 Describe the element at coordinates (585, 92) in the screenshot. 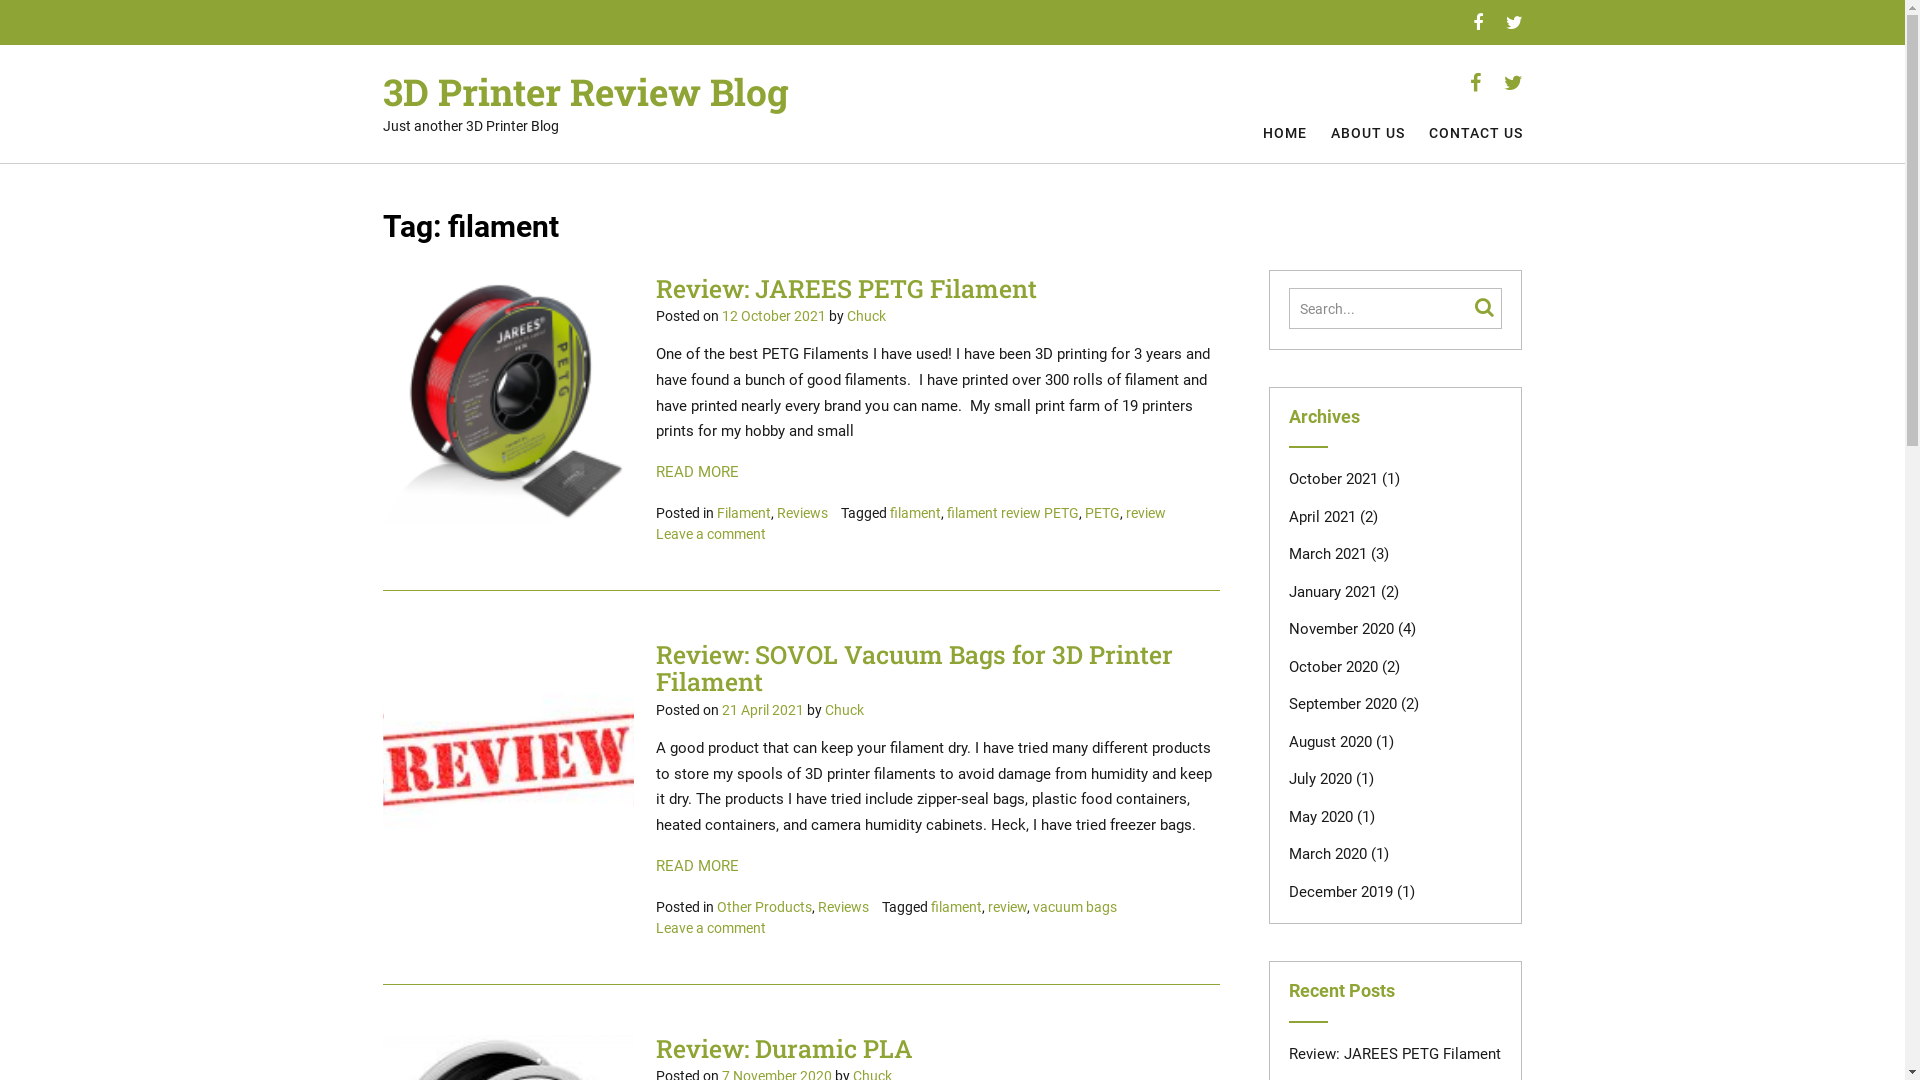

I see `3D Printer Review Blog` at that location.